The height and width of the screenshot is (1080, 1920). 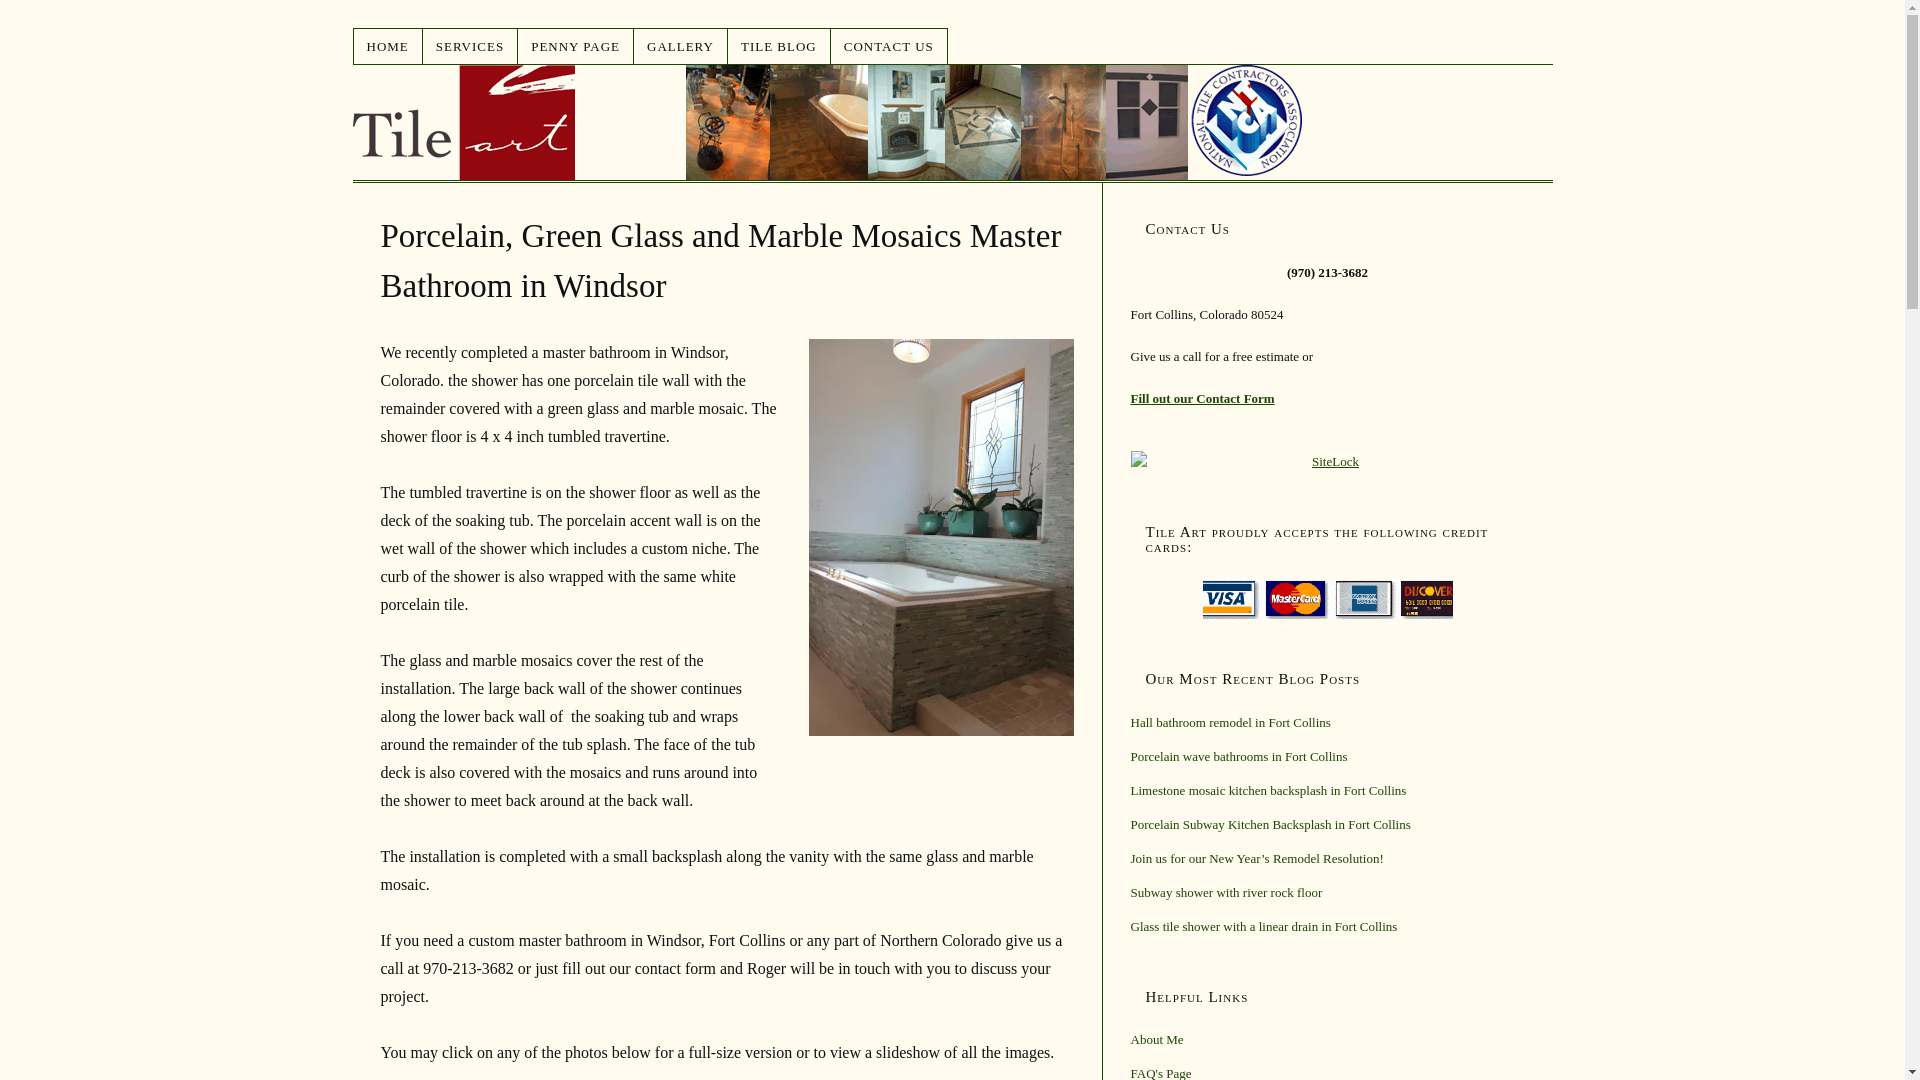 What do you see at coordinates (388, 46) in the screenshot?
I see `HOME` at bounding box center [388, 46].